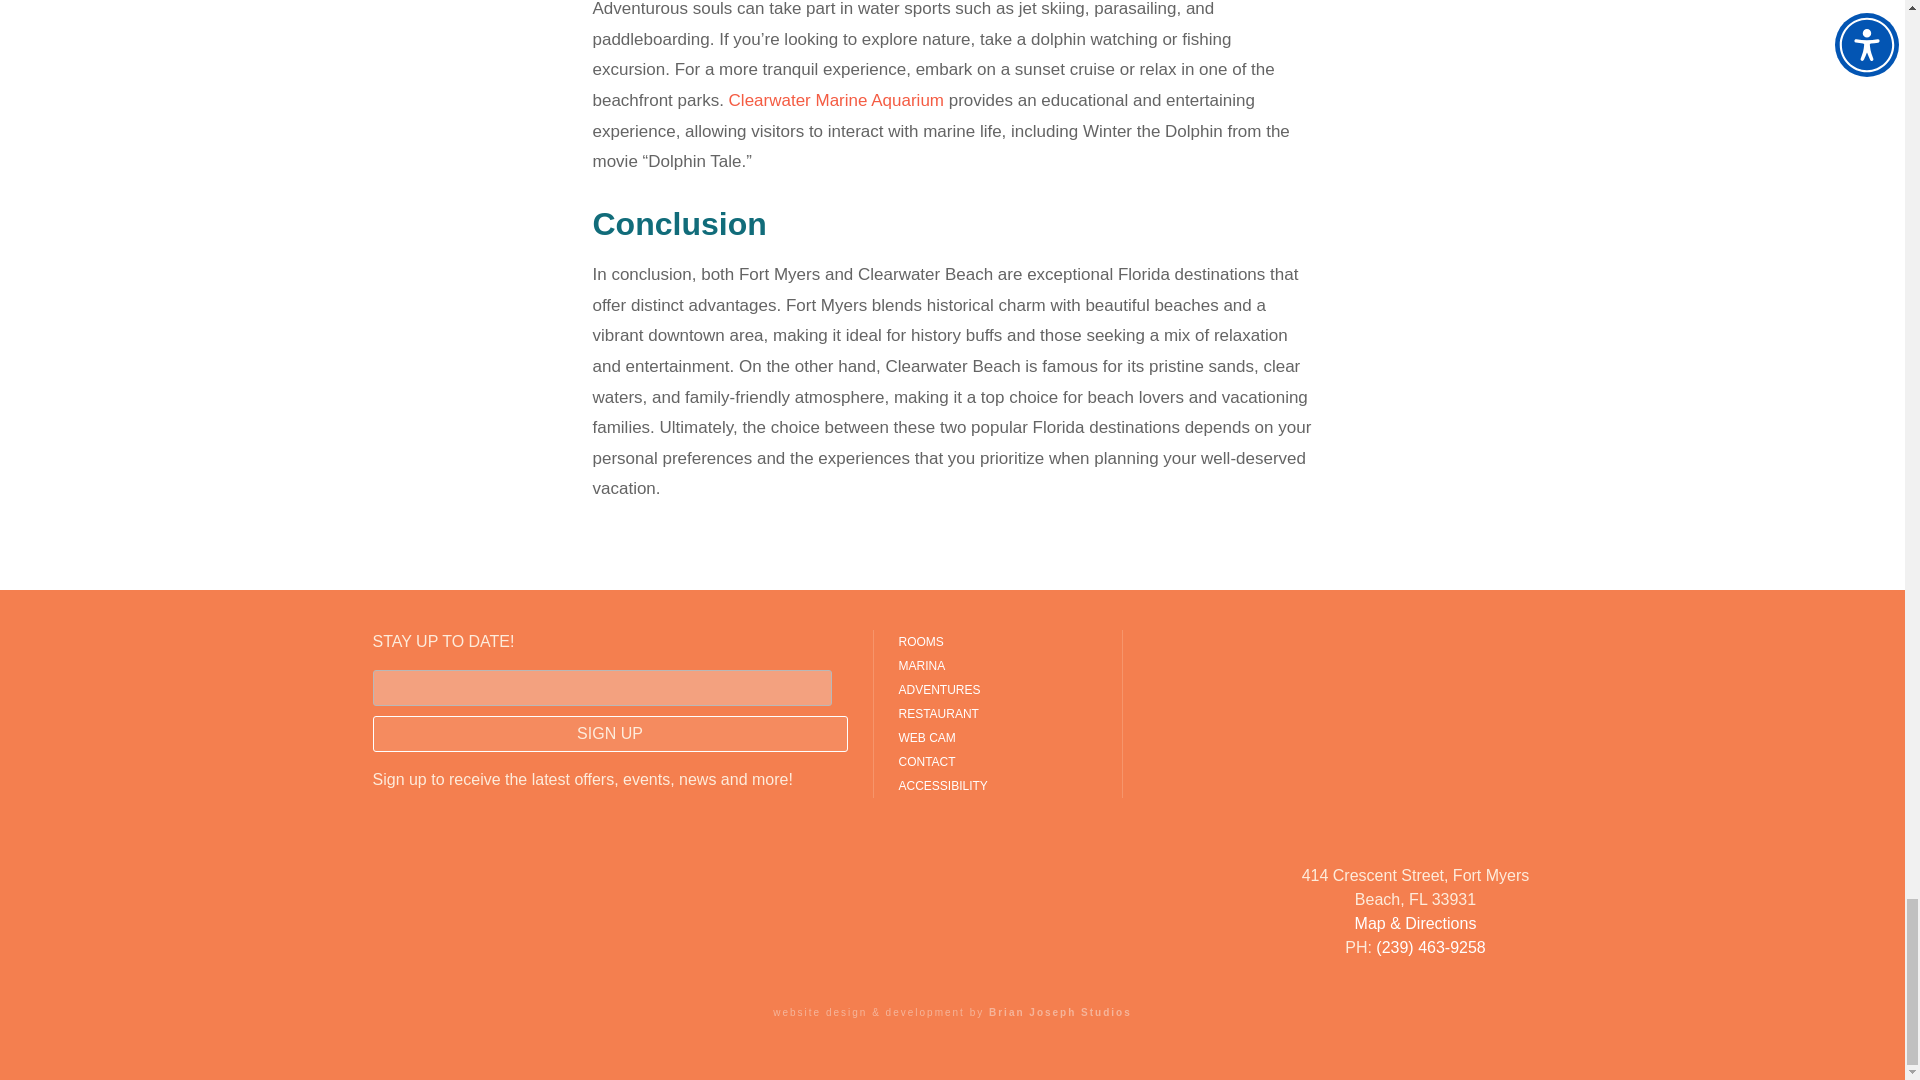 The height and width of the screenshot is (1080, 1920). Describe the element at coordinates (1060, 1012) in the screenshot. I see `Brian Joseph Studios Naples Web Design` at that location.